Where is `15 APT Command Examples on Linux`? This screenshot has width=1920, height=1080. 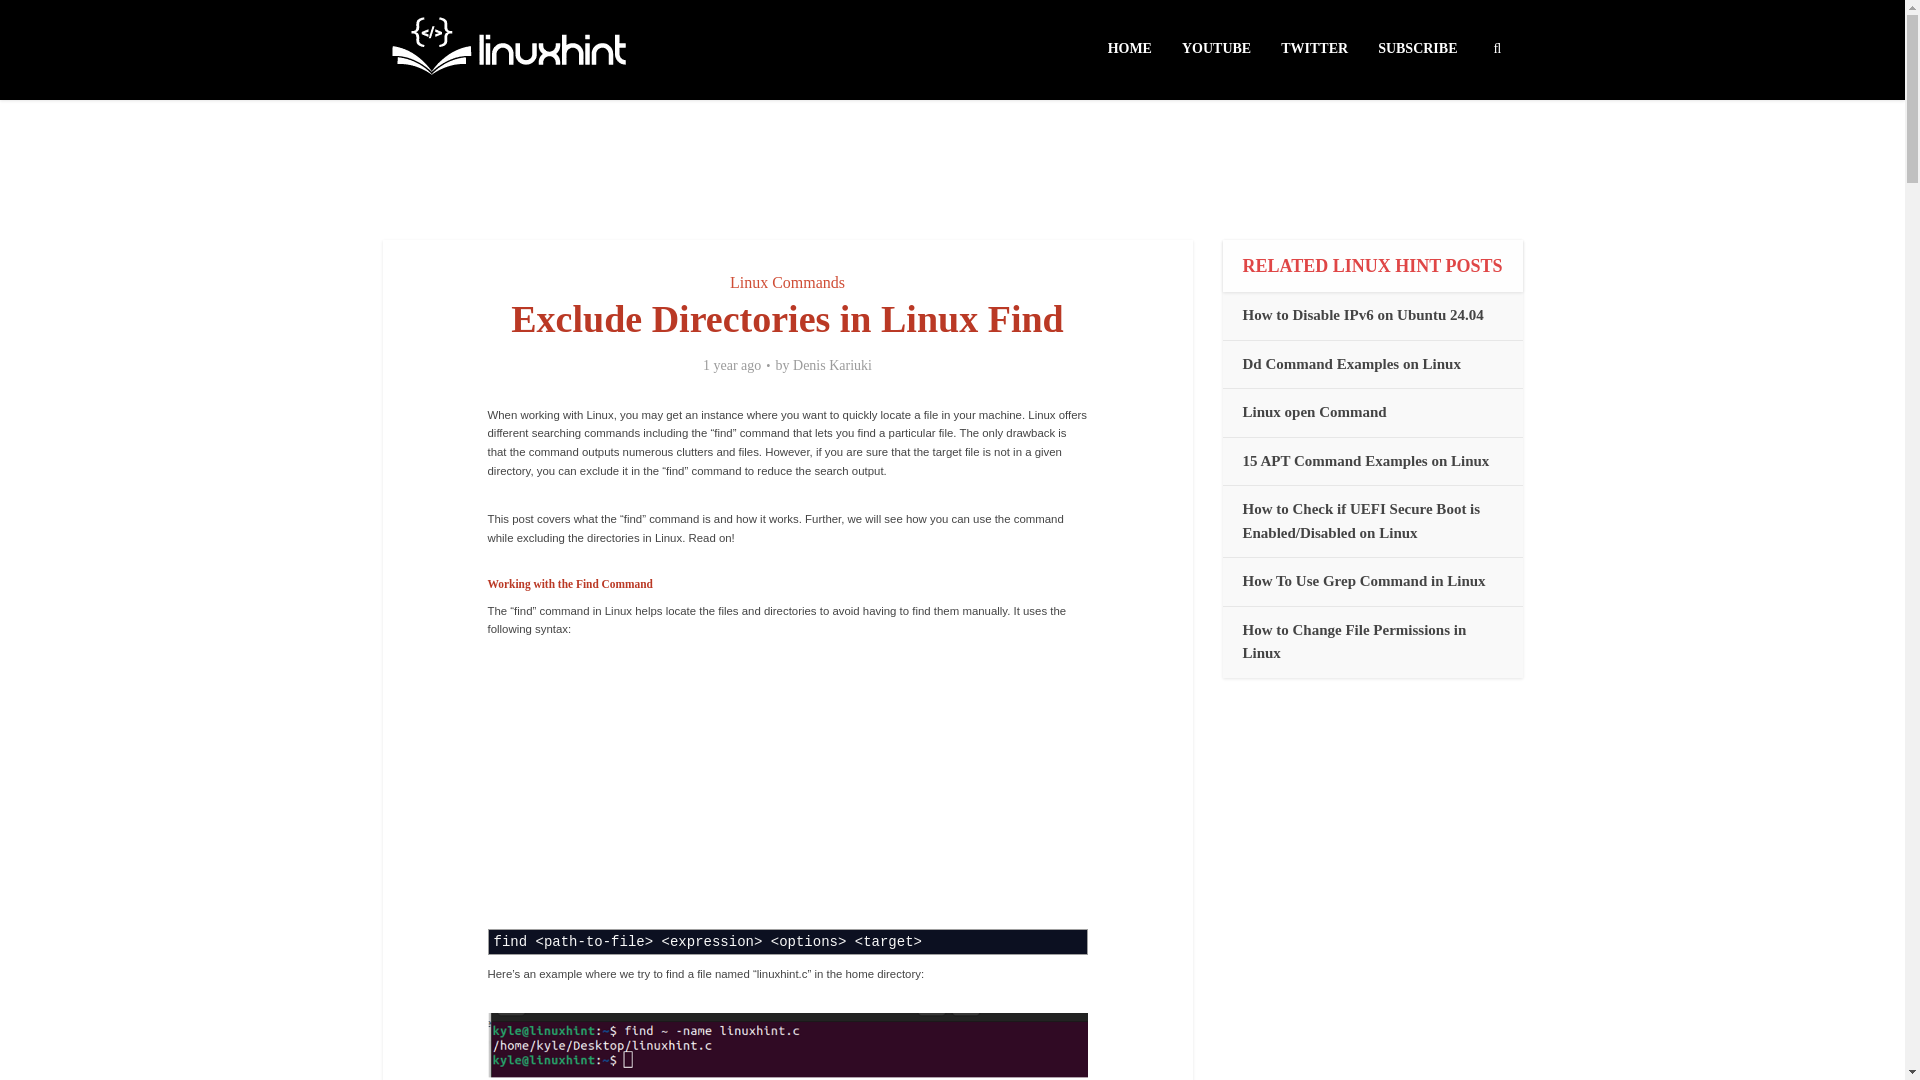
15 APT Command Examples on Linux is located at coordinates (1366, 460).